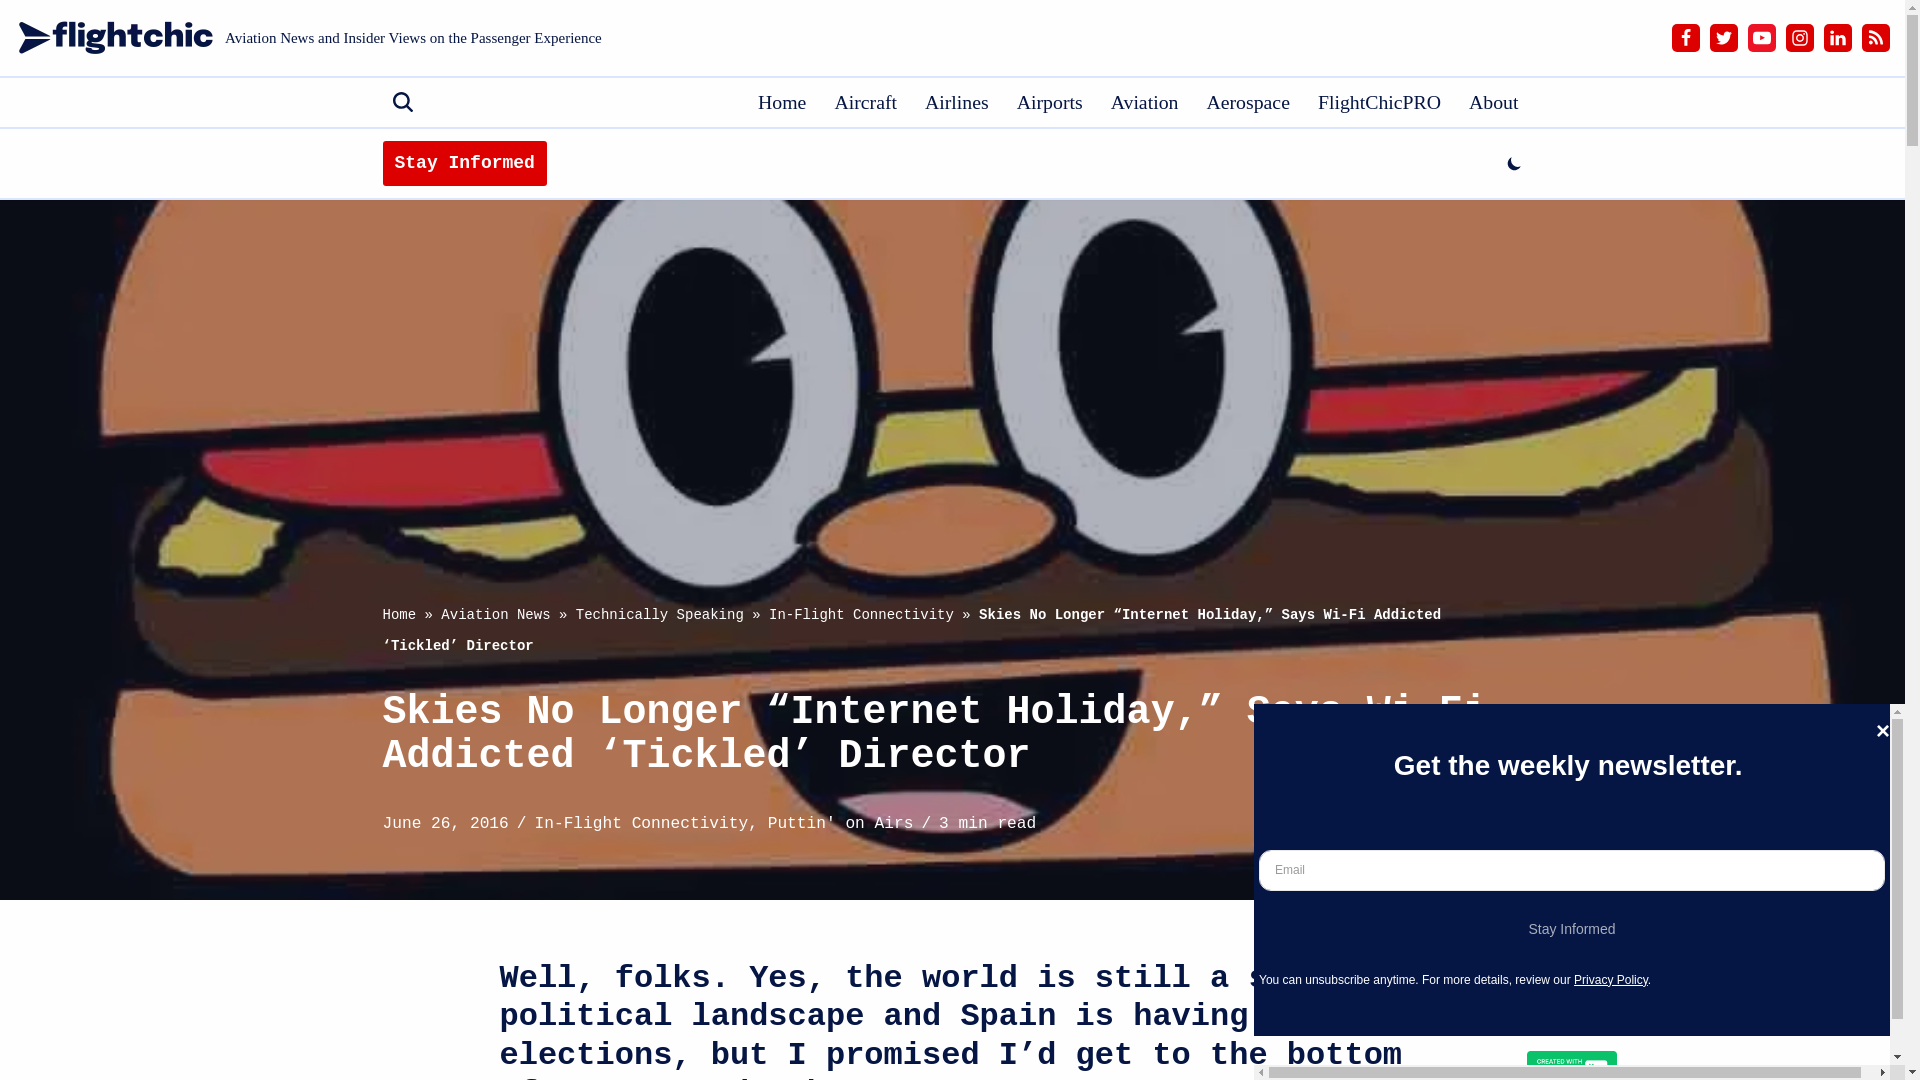  What do you see at coordinates (495, 614) in the screenshot?
I see `Aviation News` at bounding box center [495, 614].